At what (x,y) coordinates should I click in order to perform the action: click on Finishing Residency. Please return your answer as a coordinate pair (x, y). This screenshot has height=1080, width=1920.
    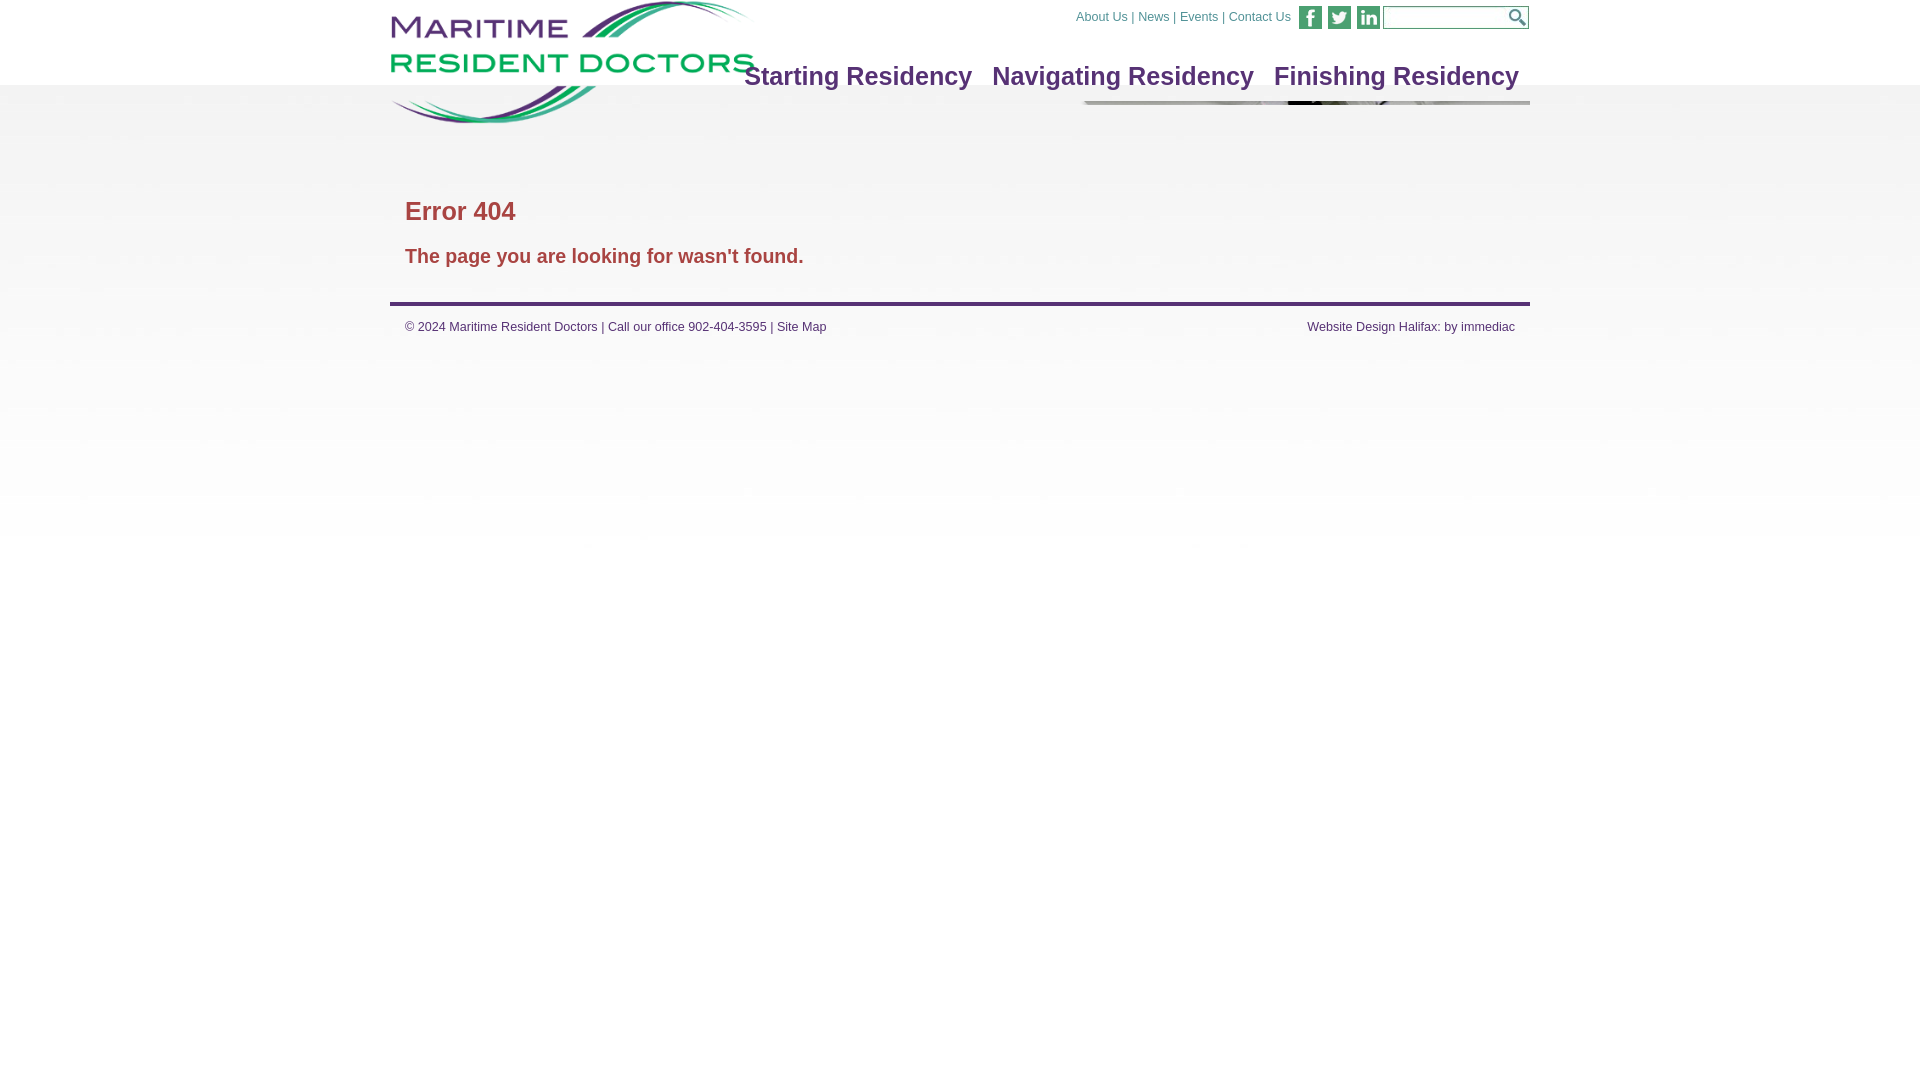
    Looking at the image, I should click on (1396, 76).